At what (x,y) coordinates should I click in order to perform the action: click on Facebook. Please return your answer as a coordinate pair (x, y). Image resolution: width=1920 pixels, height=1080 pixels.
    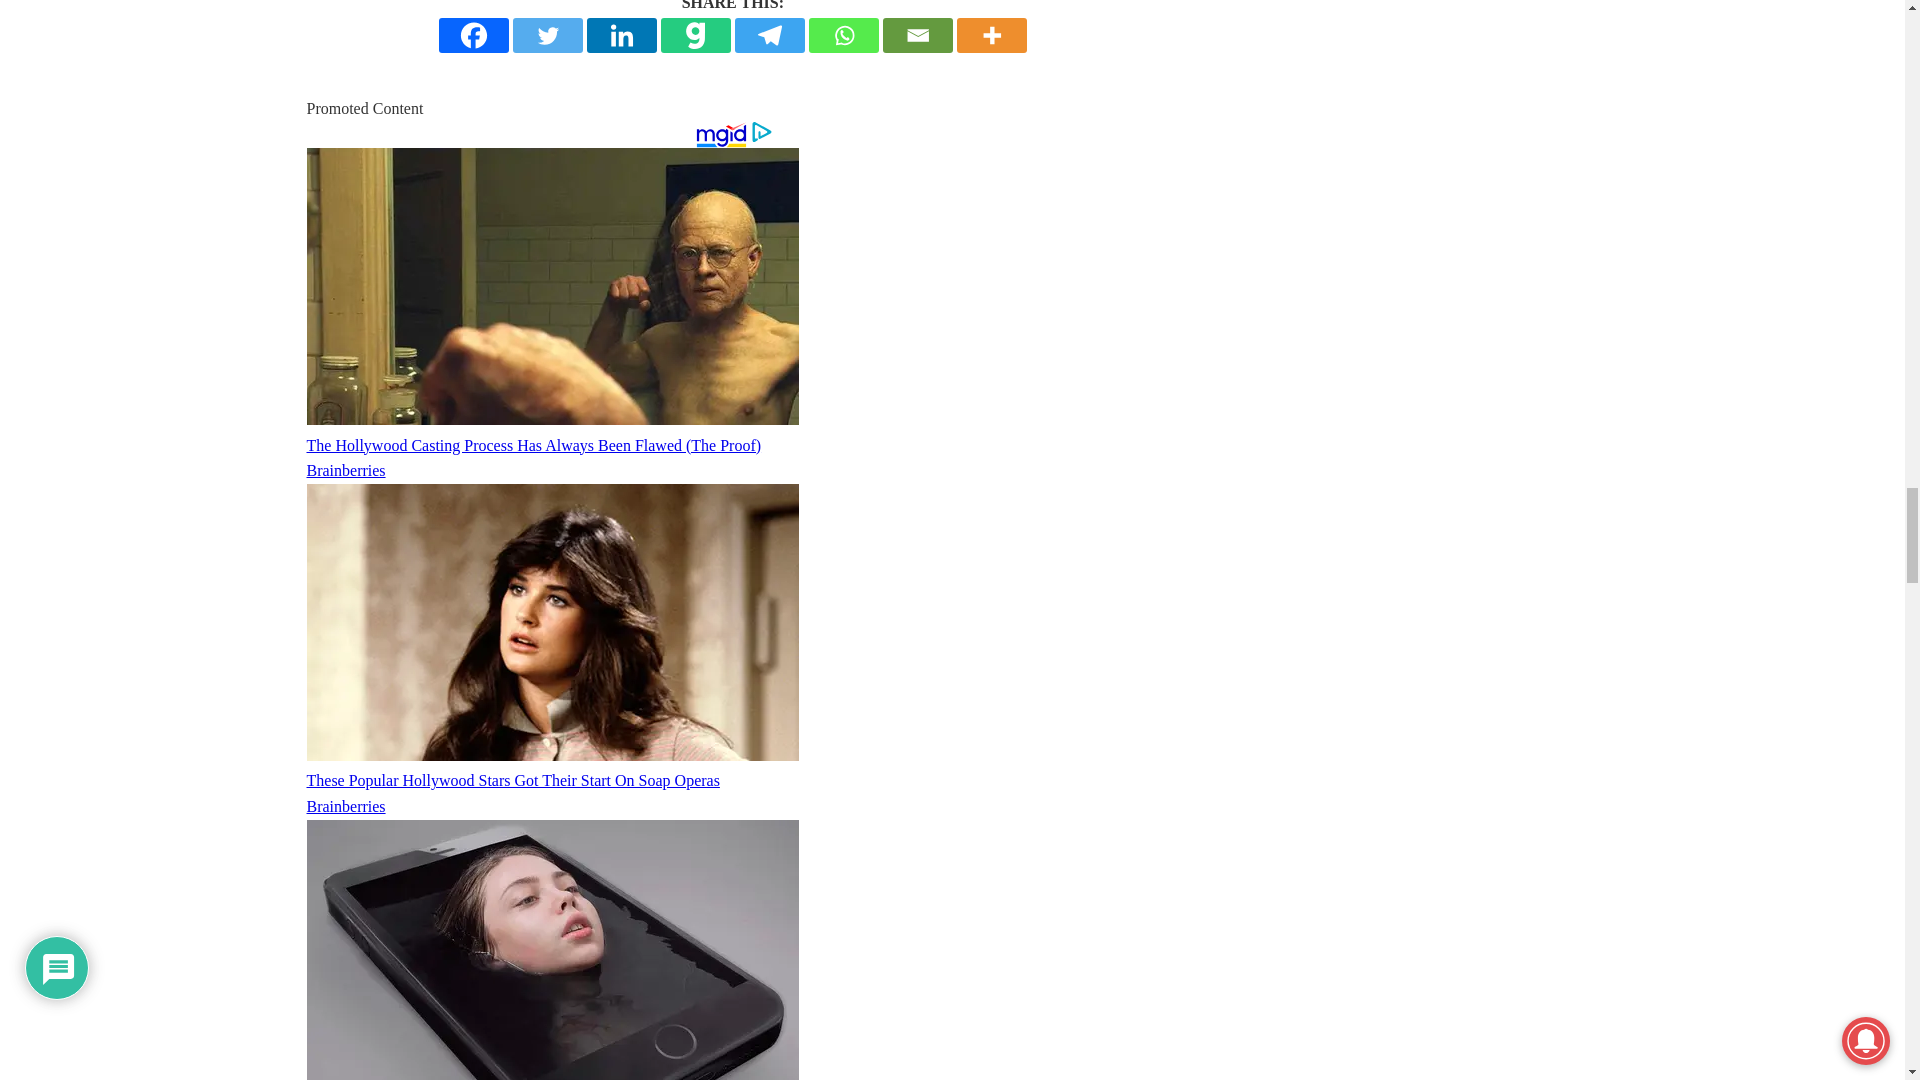
    Looking at the image, I should click on (474, 35).